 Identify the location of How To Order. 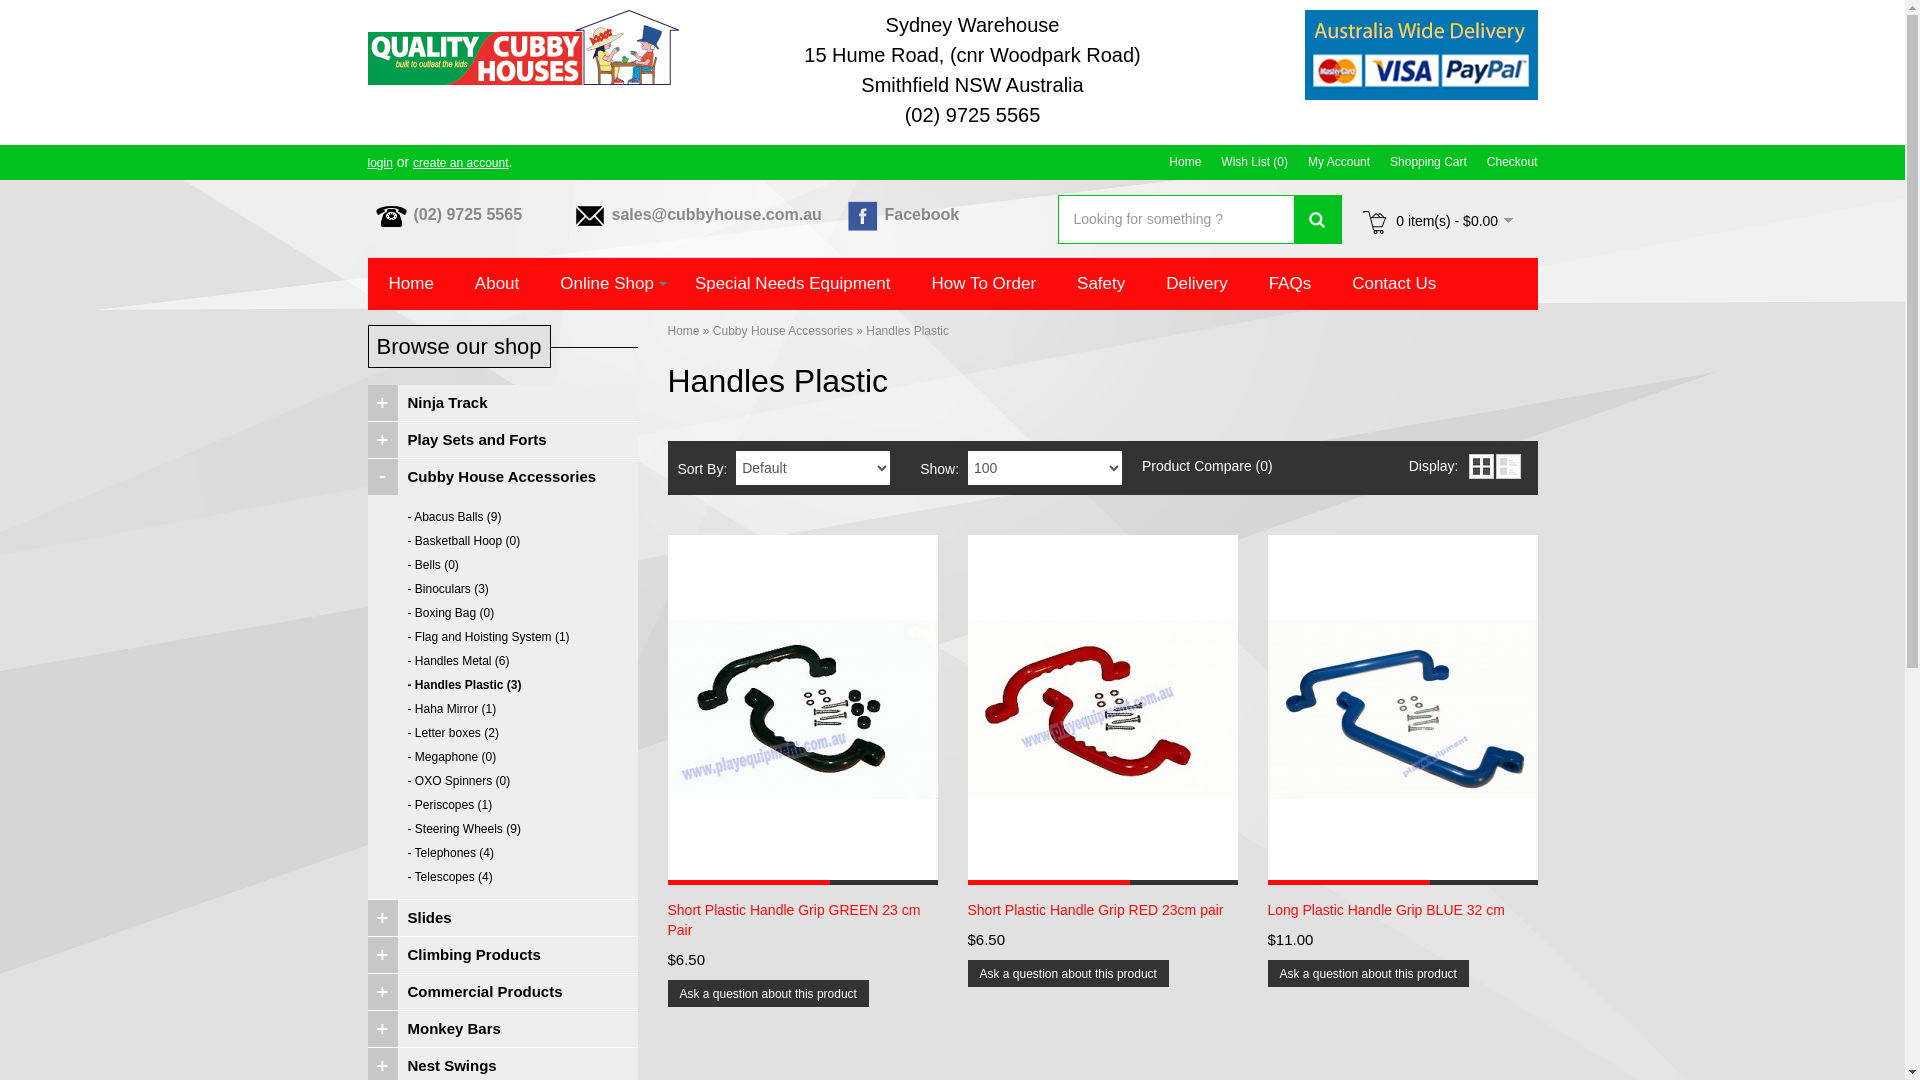
(985, 284).